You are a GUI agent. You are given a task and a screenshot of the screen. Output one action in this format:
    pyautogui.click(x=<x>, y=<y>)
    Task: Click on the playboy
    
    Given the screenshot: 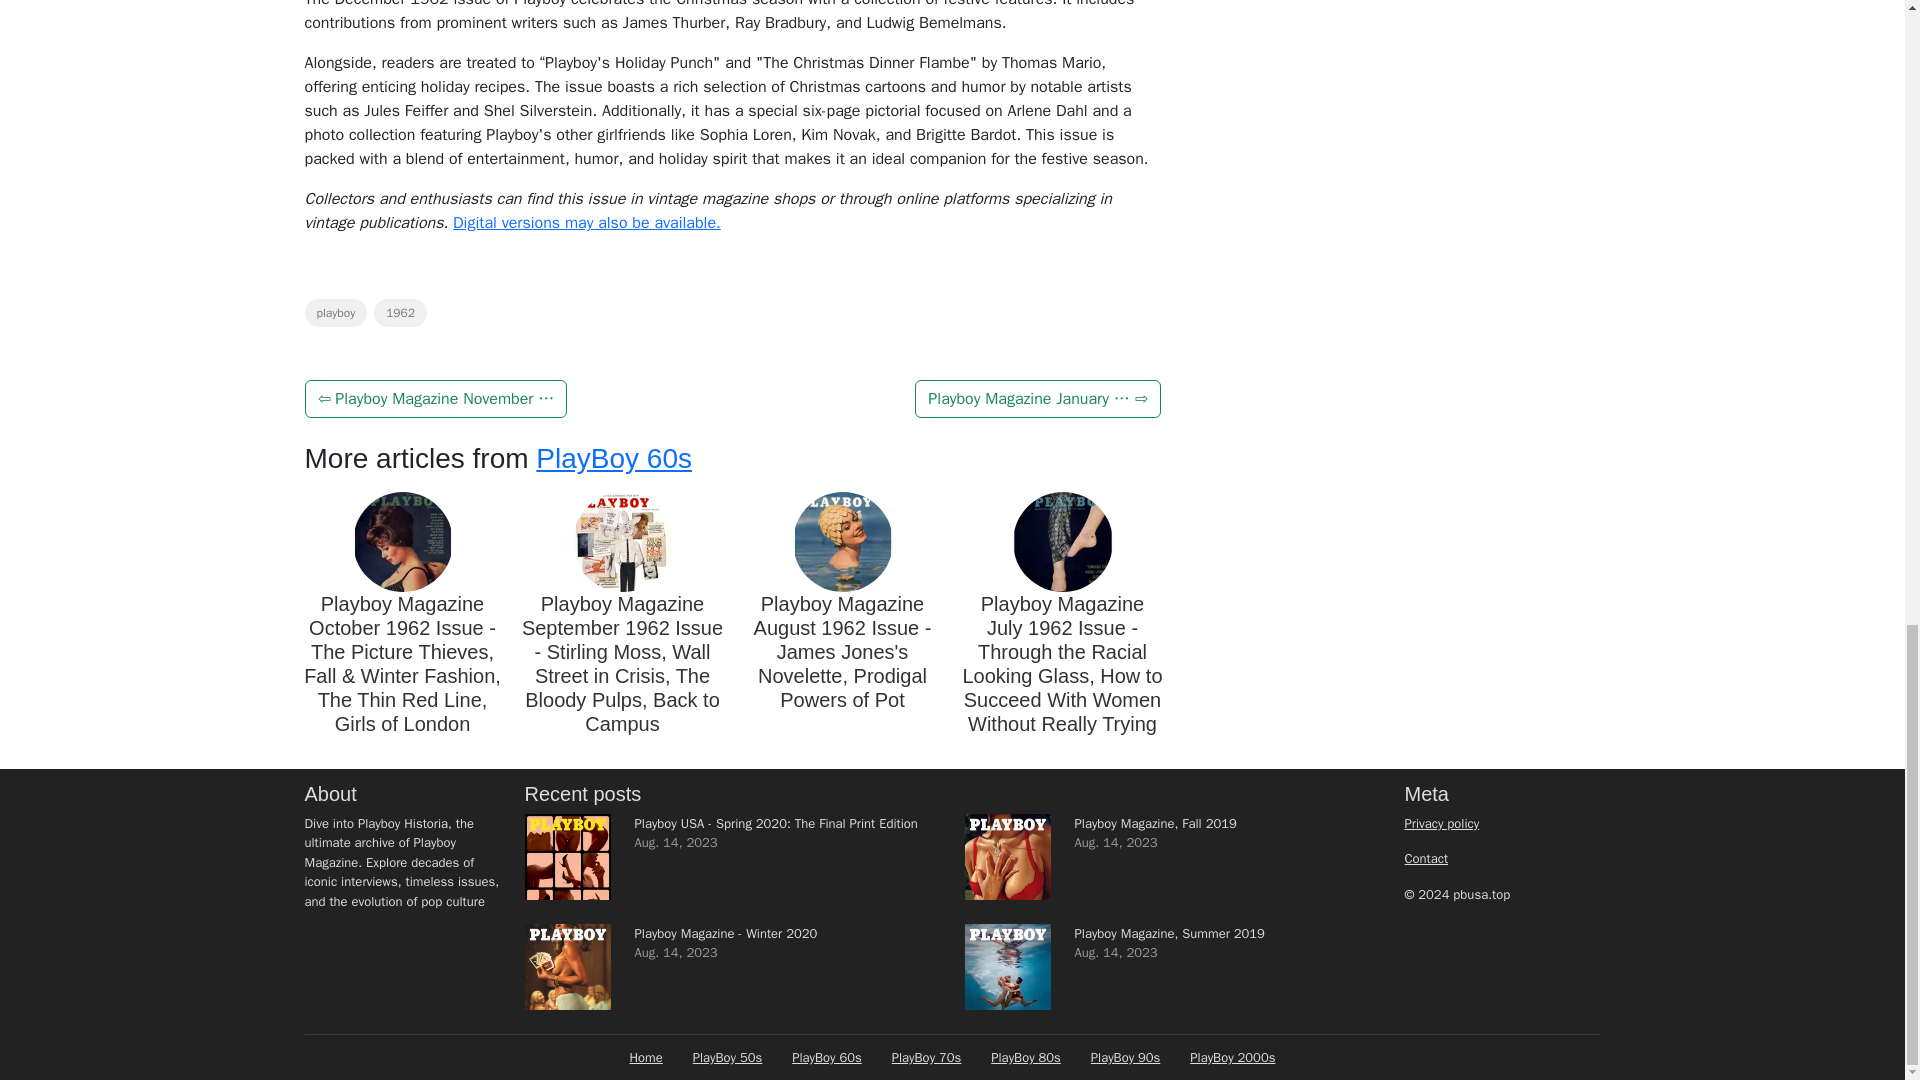 What is the action you would take?
    pyautogui.click(x=334, y=313)
    